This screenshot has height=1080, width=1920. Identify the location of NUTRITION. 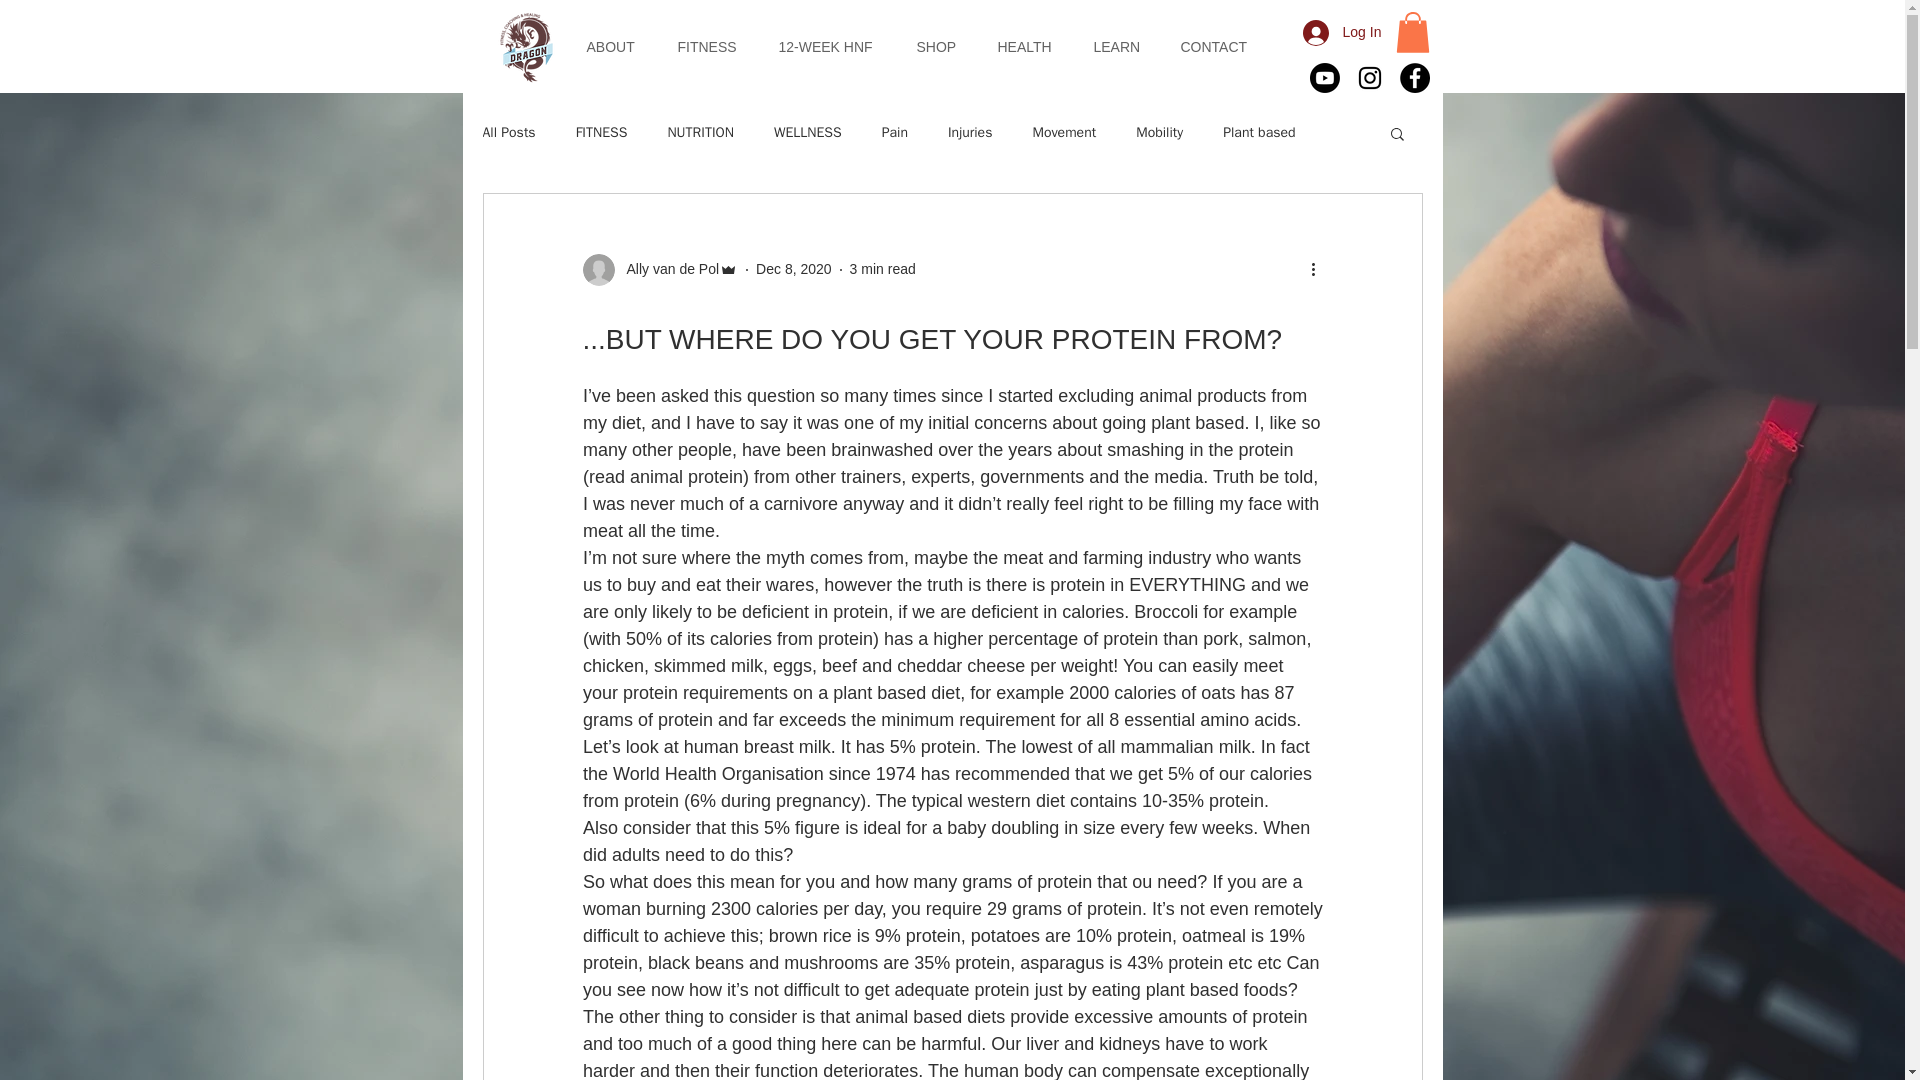
(700, 132).